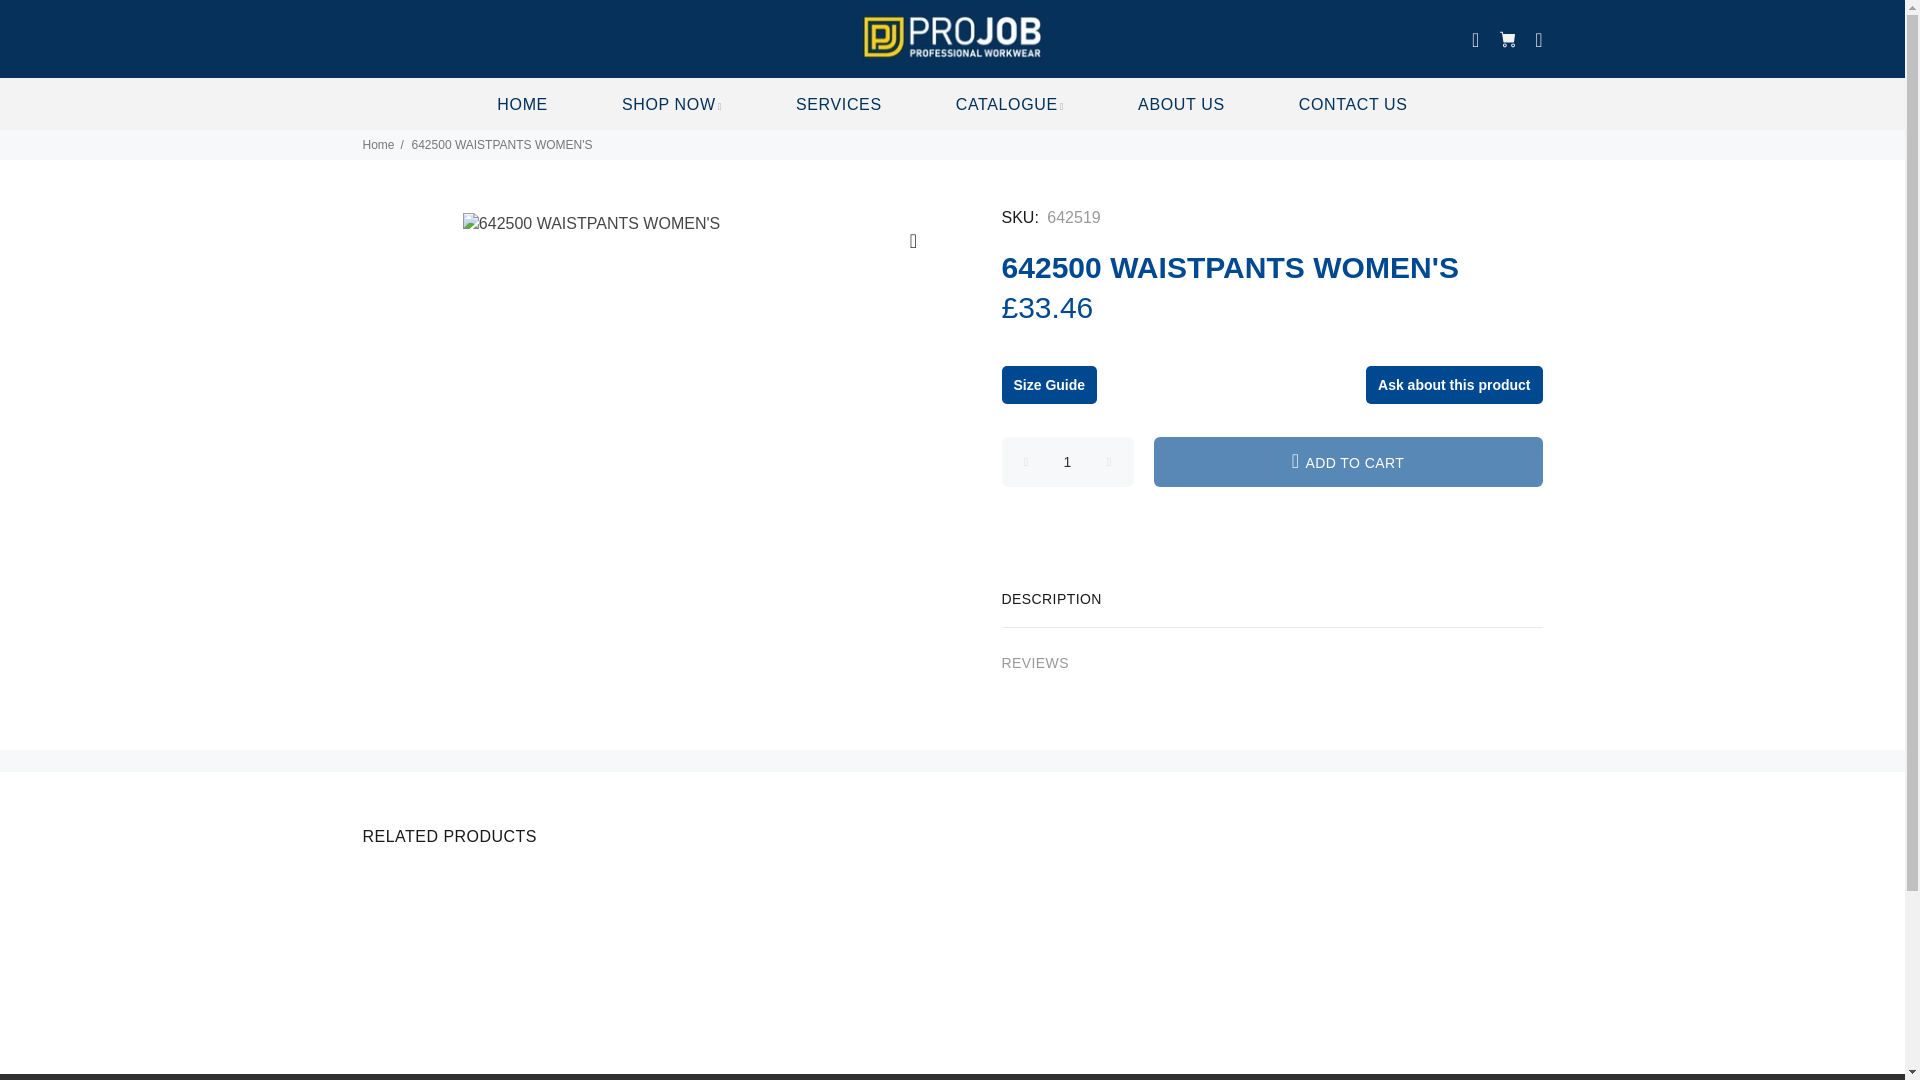 The height and width of the screenshot is (1080, 1920). I want to click on HOME, so click(522, 104).